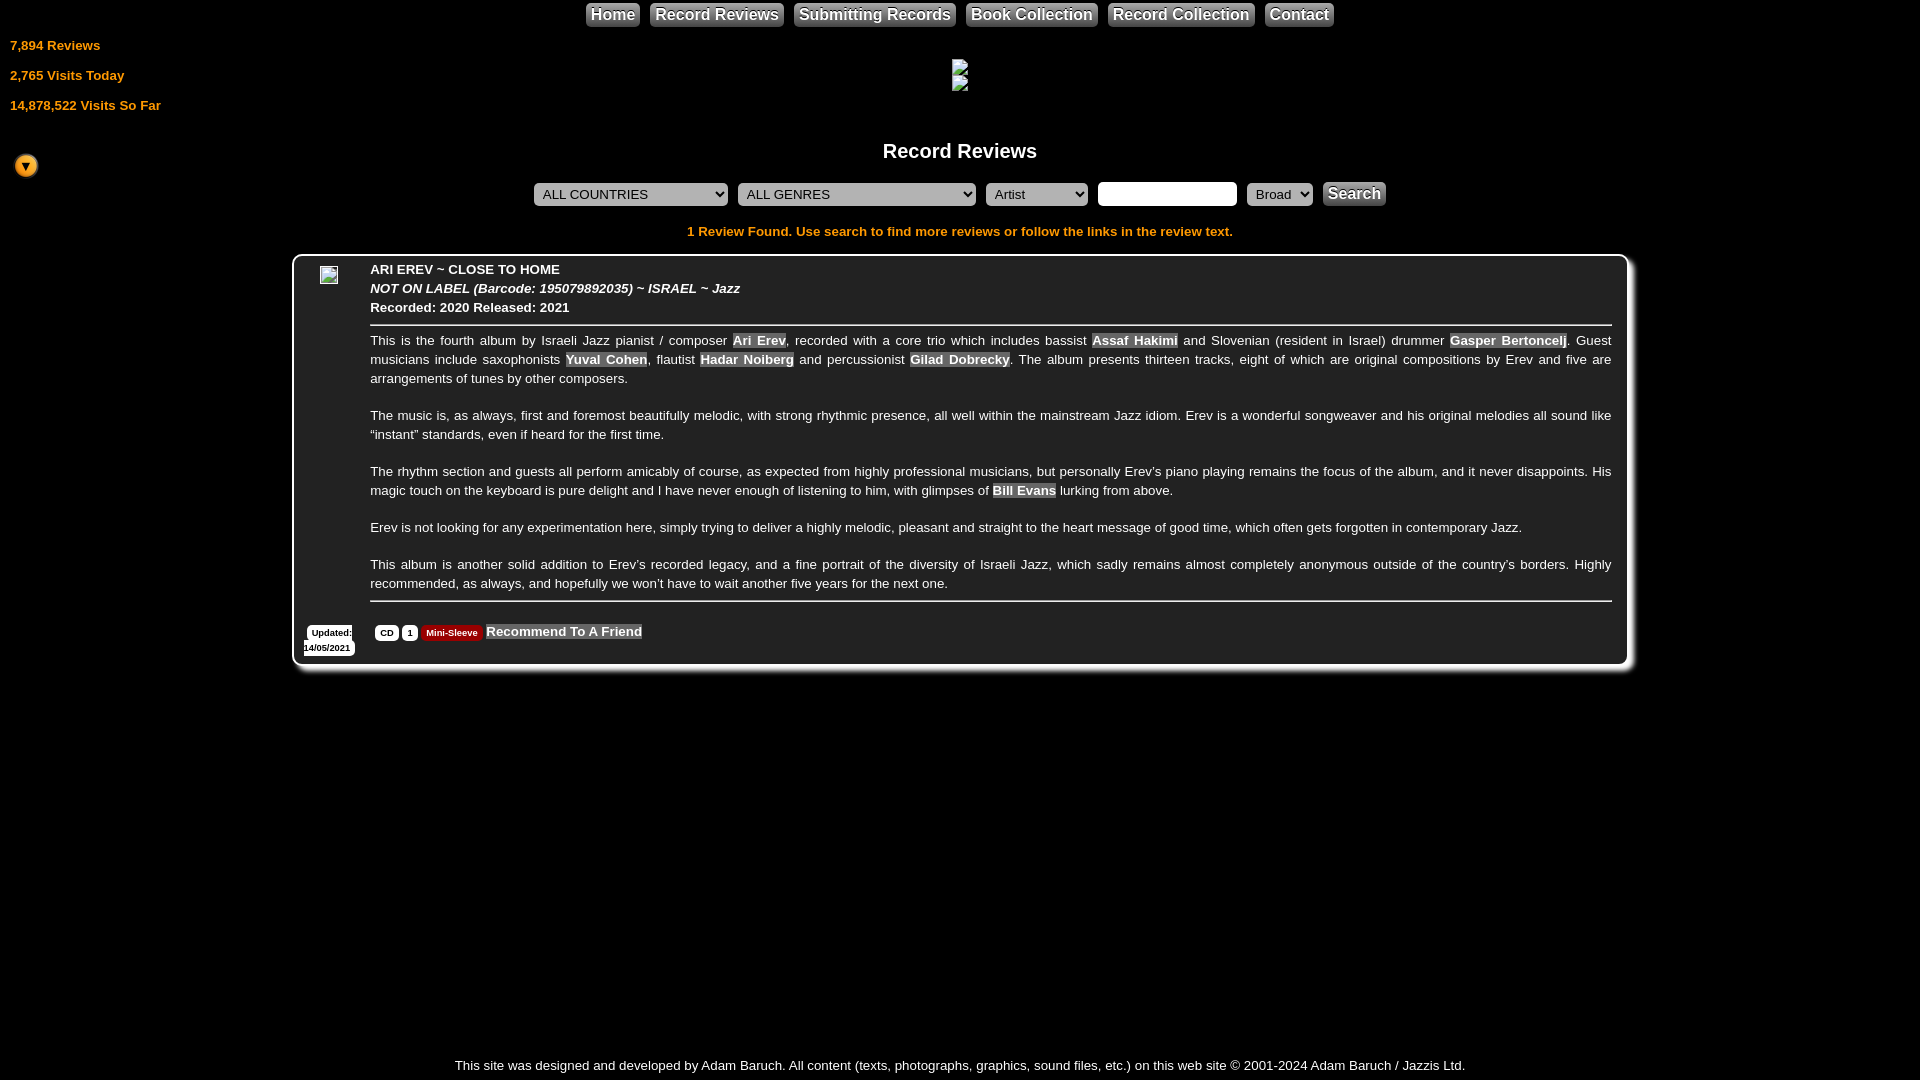 The width and height of the screenshot is (1920, 1080). What do you see at coordinates (759, 340) in the screenshot?
I see `Ari Erev` at bounding box center [759, 340].